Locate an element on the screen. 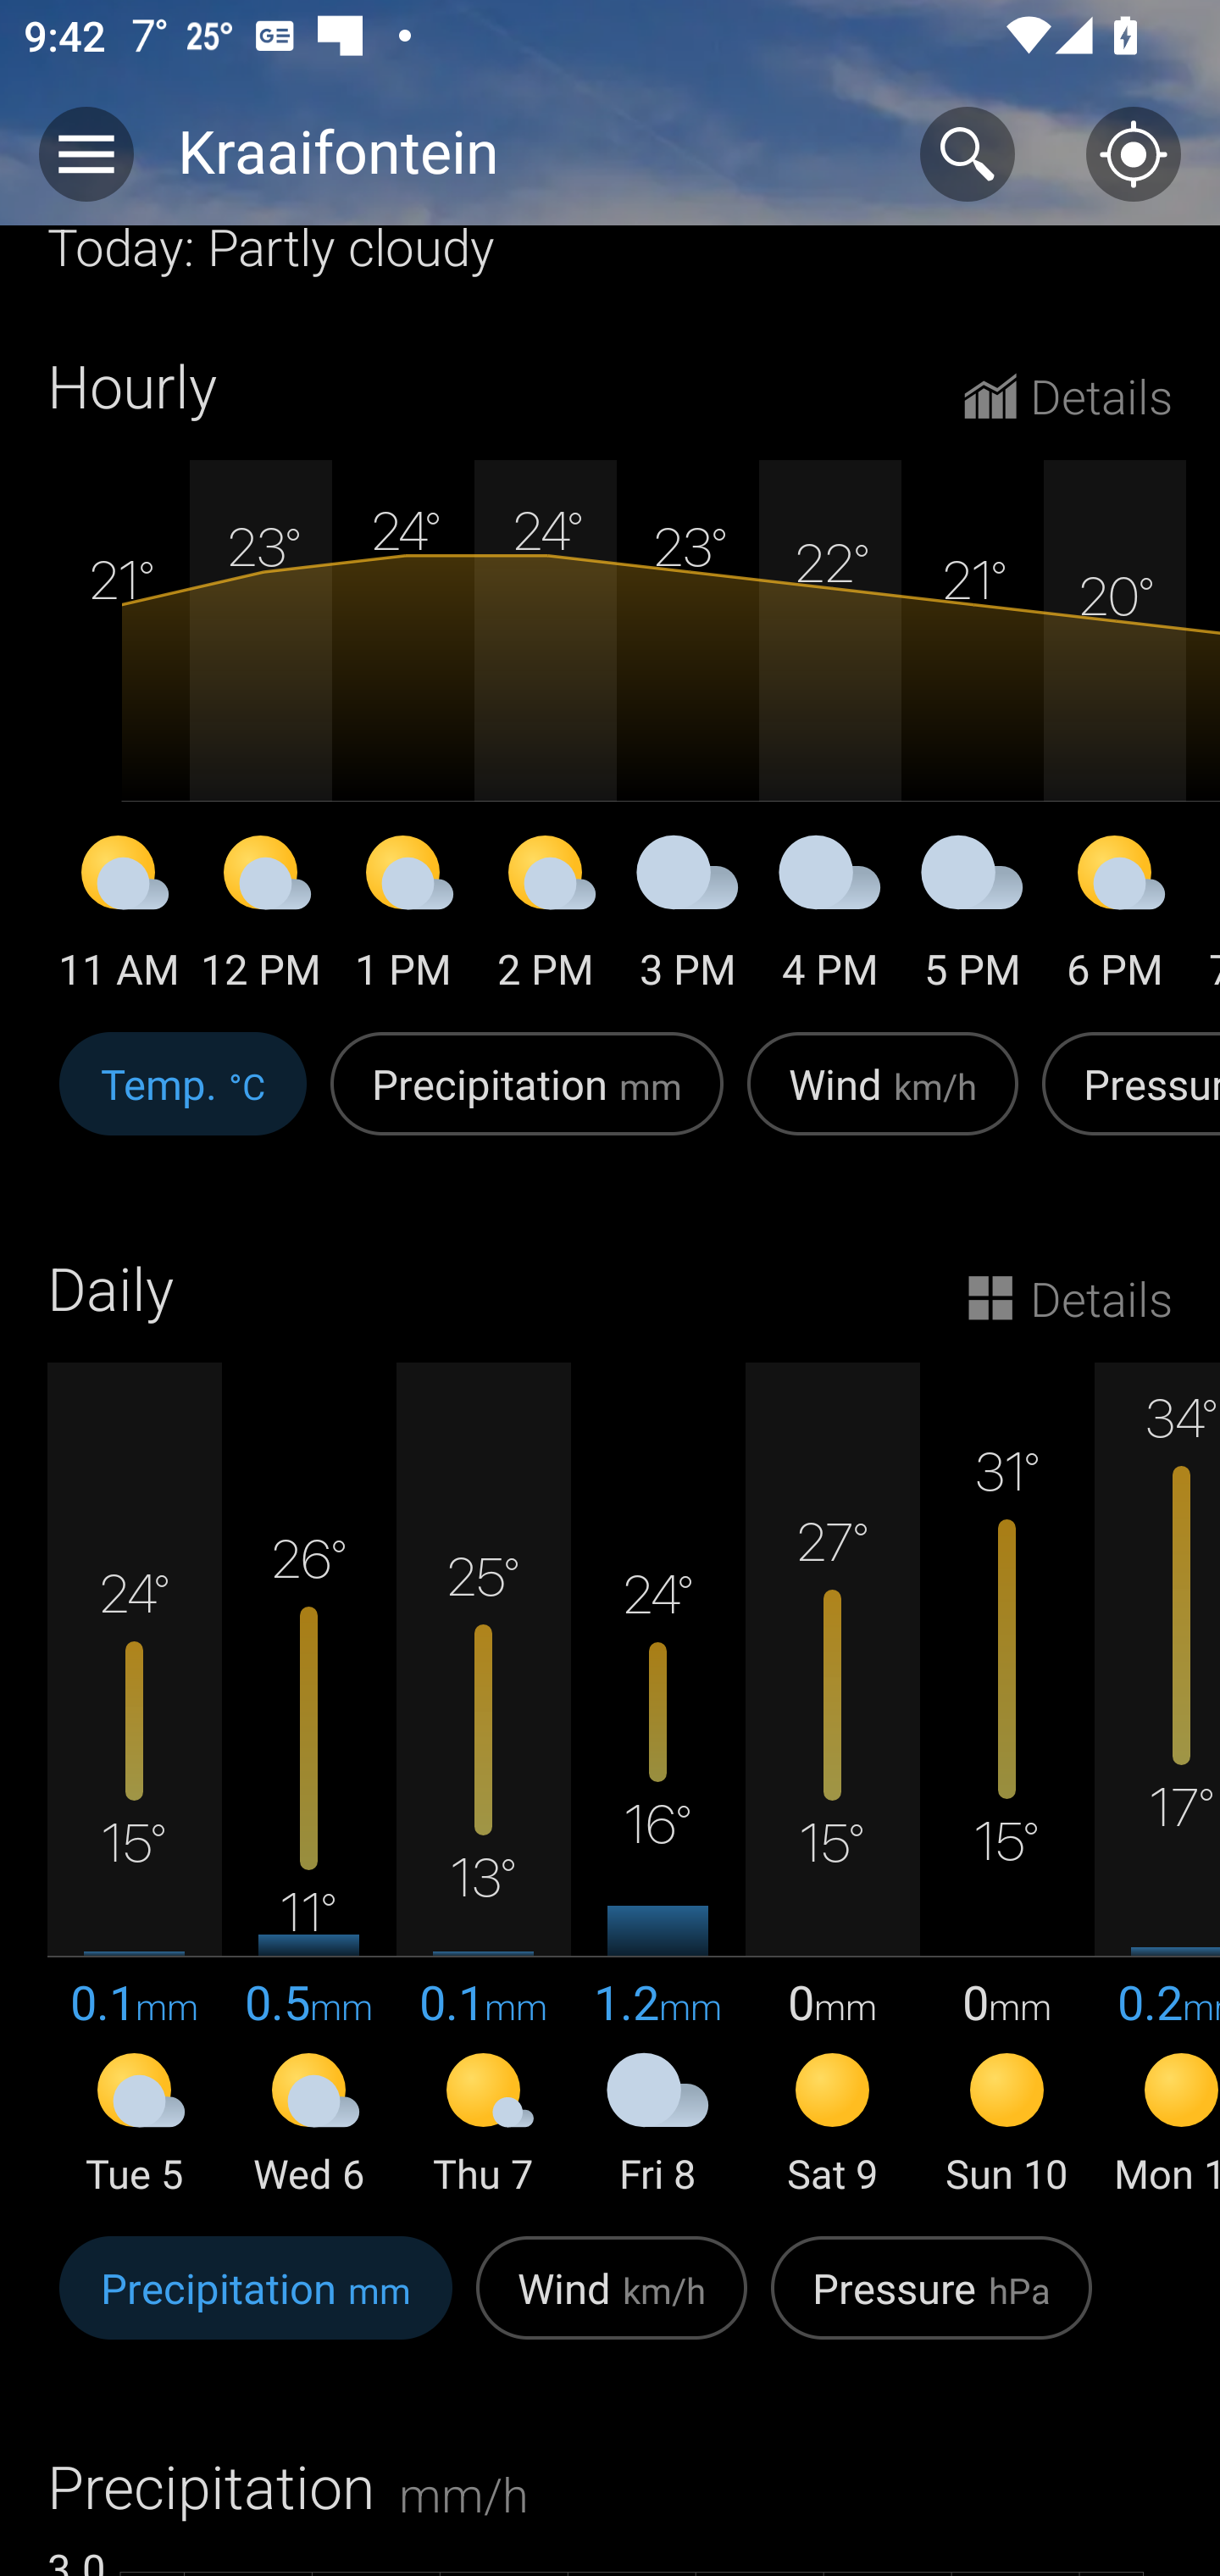 Image resolution: width=1220 pixels, height=2576 pixels. 4 PM is located at coordinates (830, 918).